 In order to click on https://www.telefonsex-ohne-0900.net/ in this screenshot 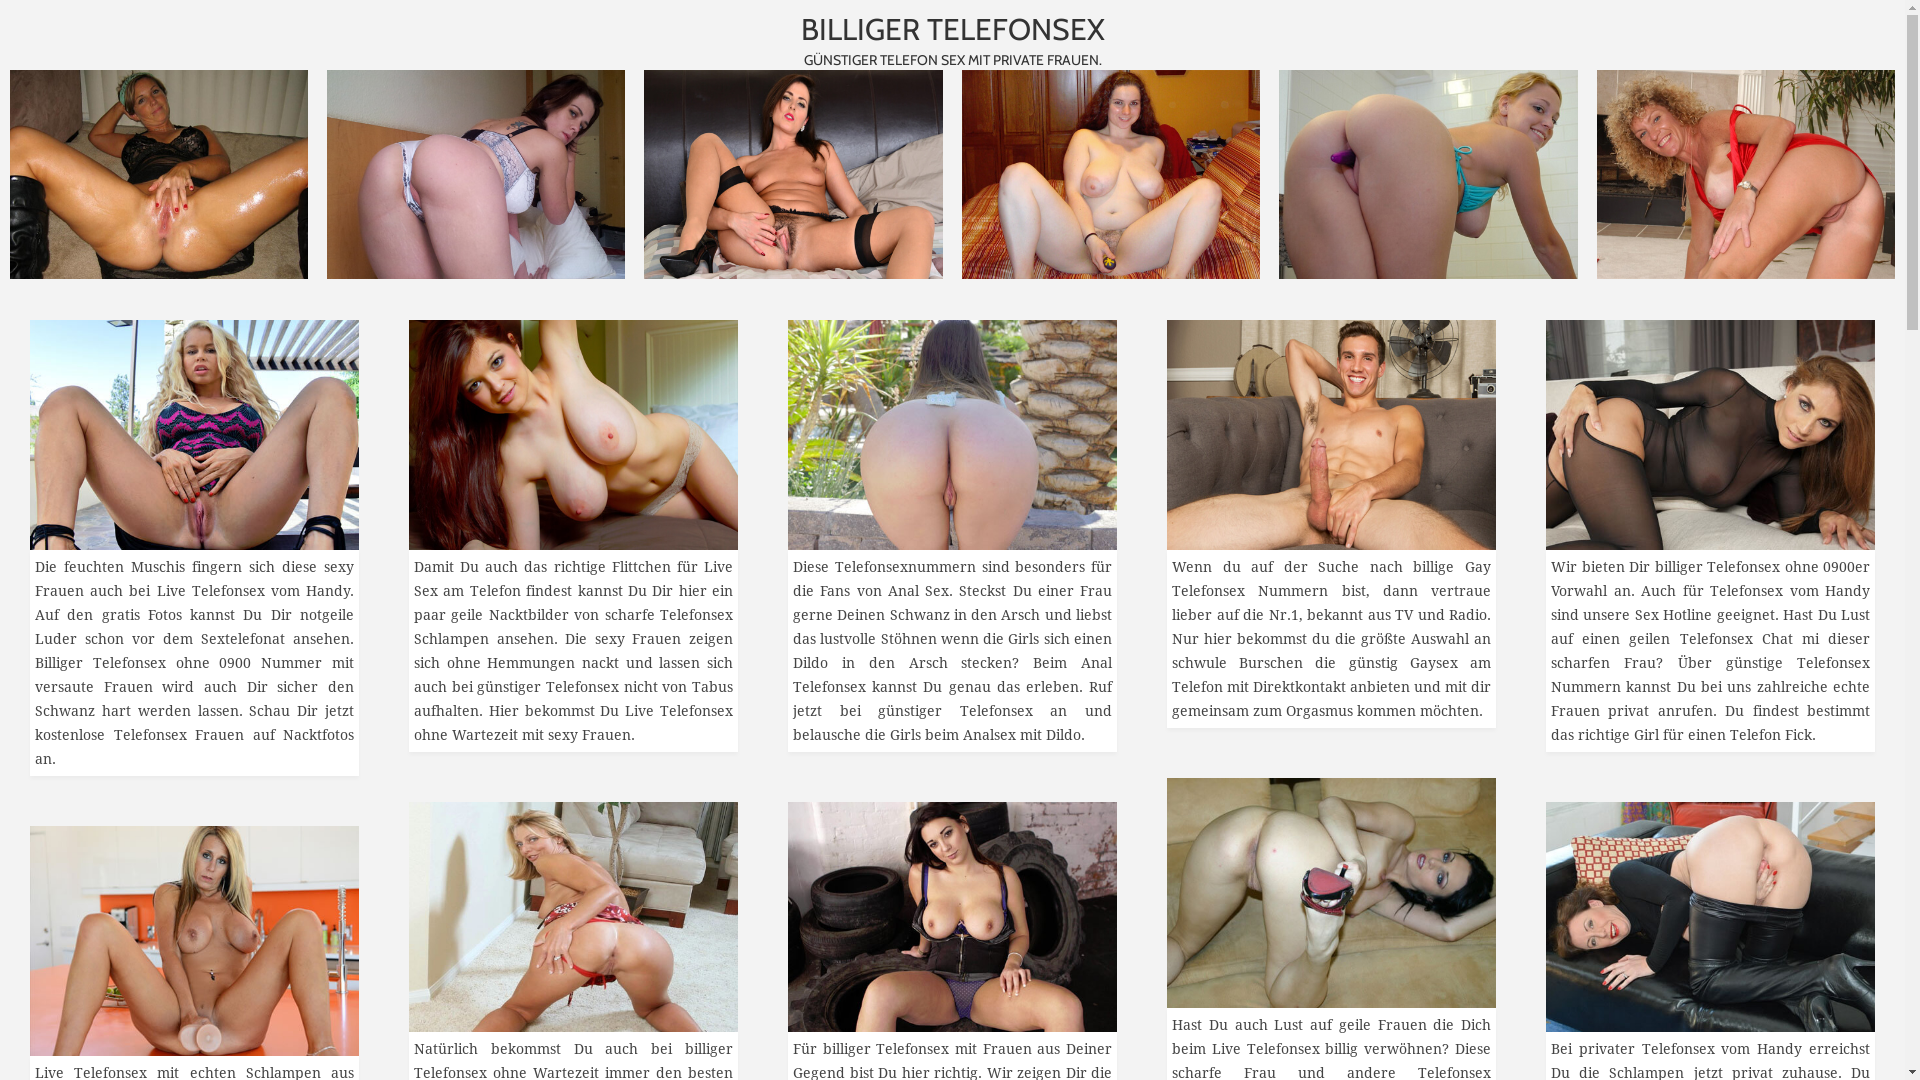, I will do `click(1710, 435)`.